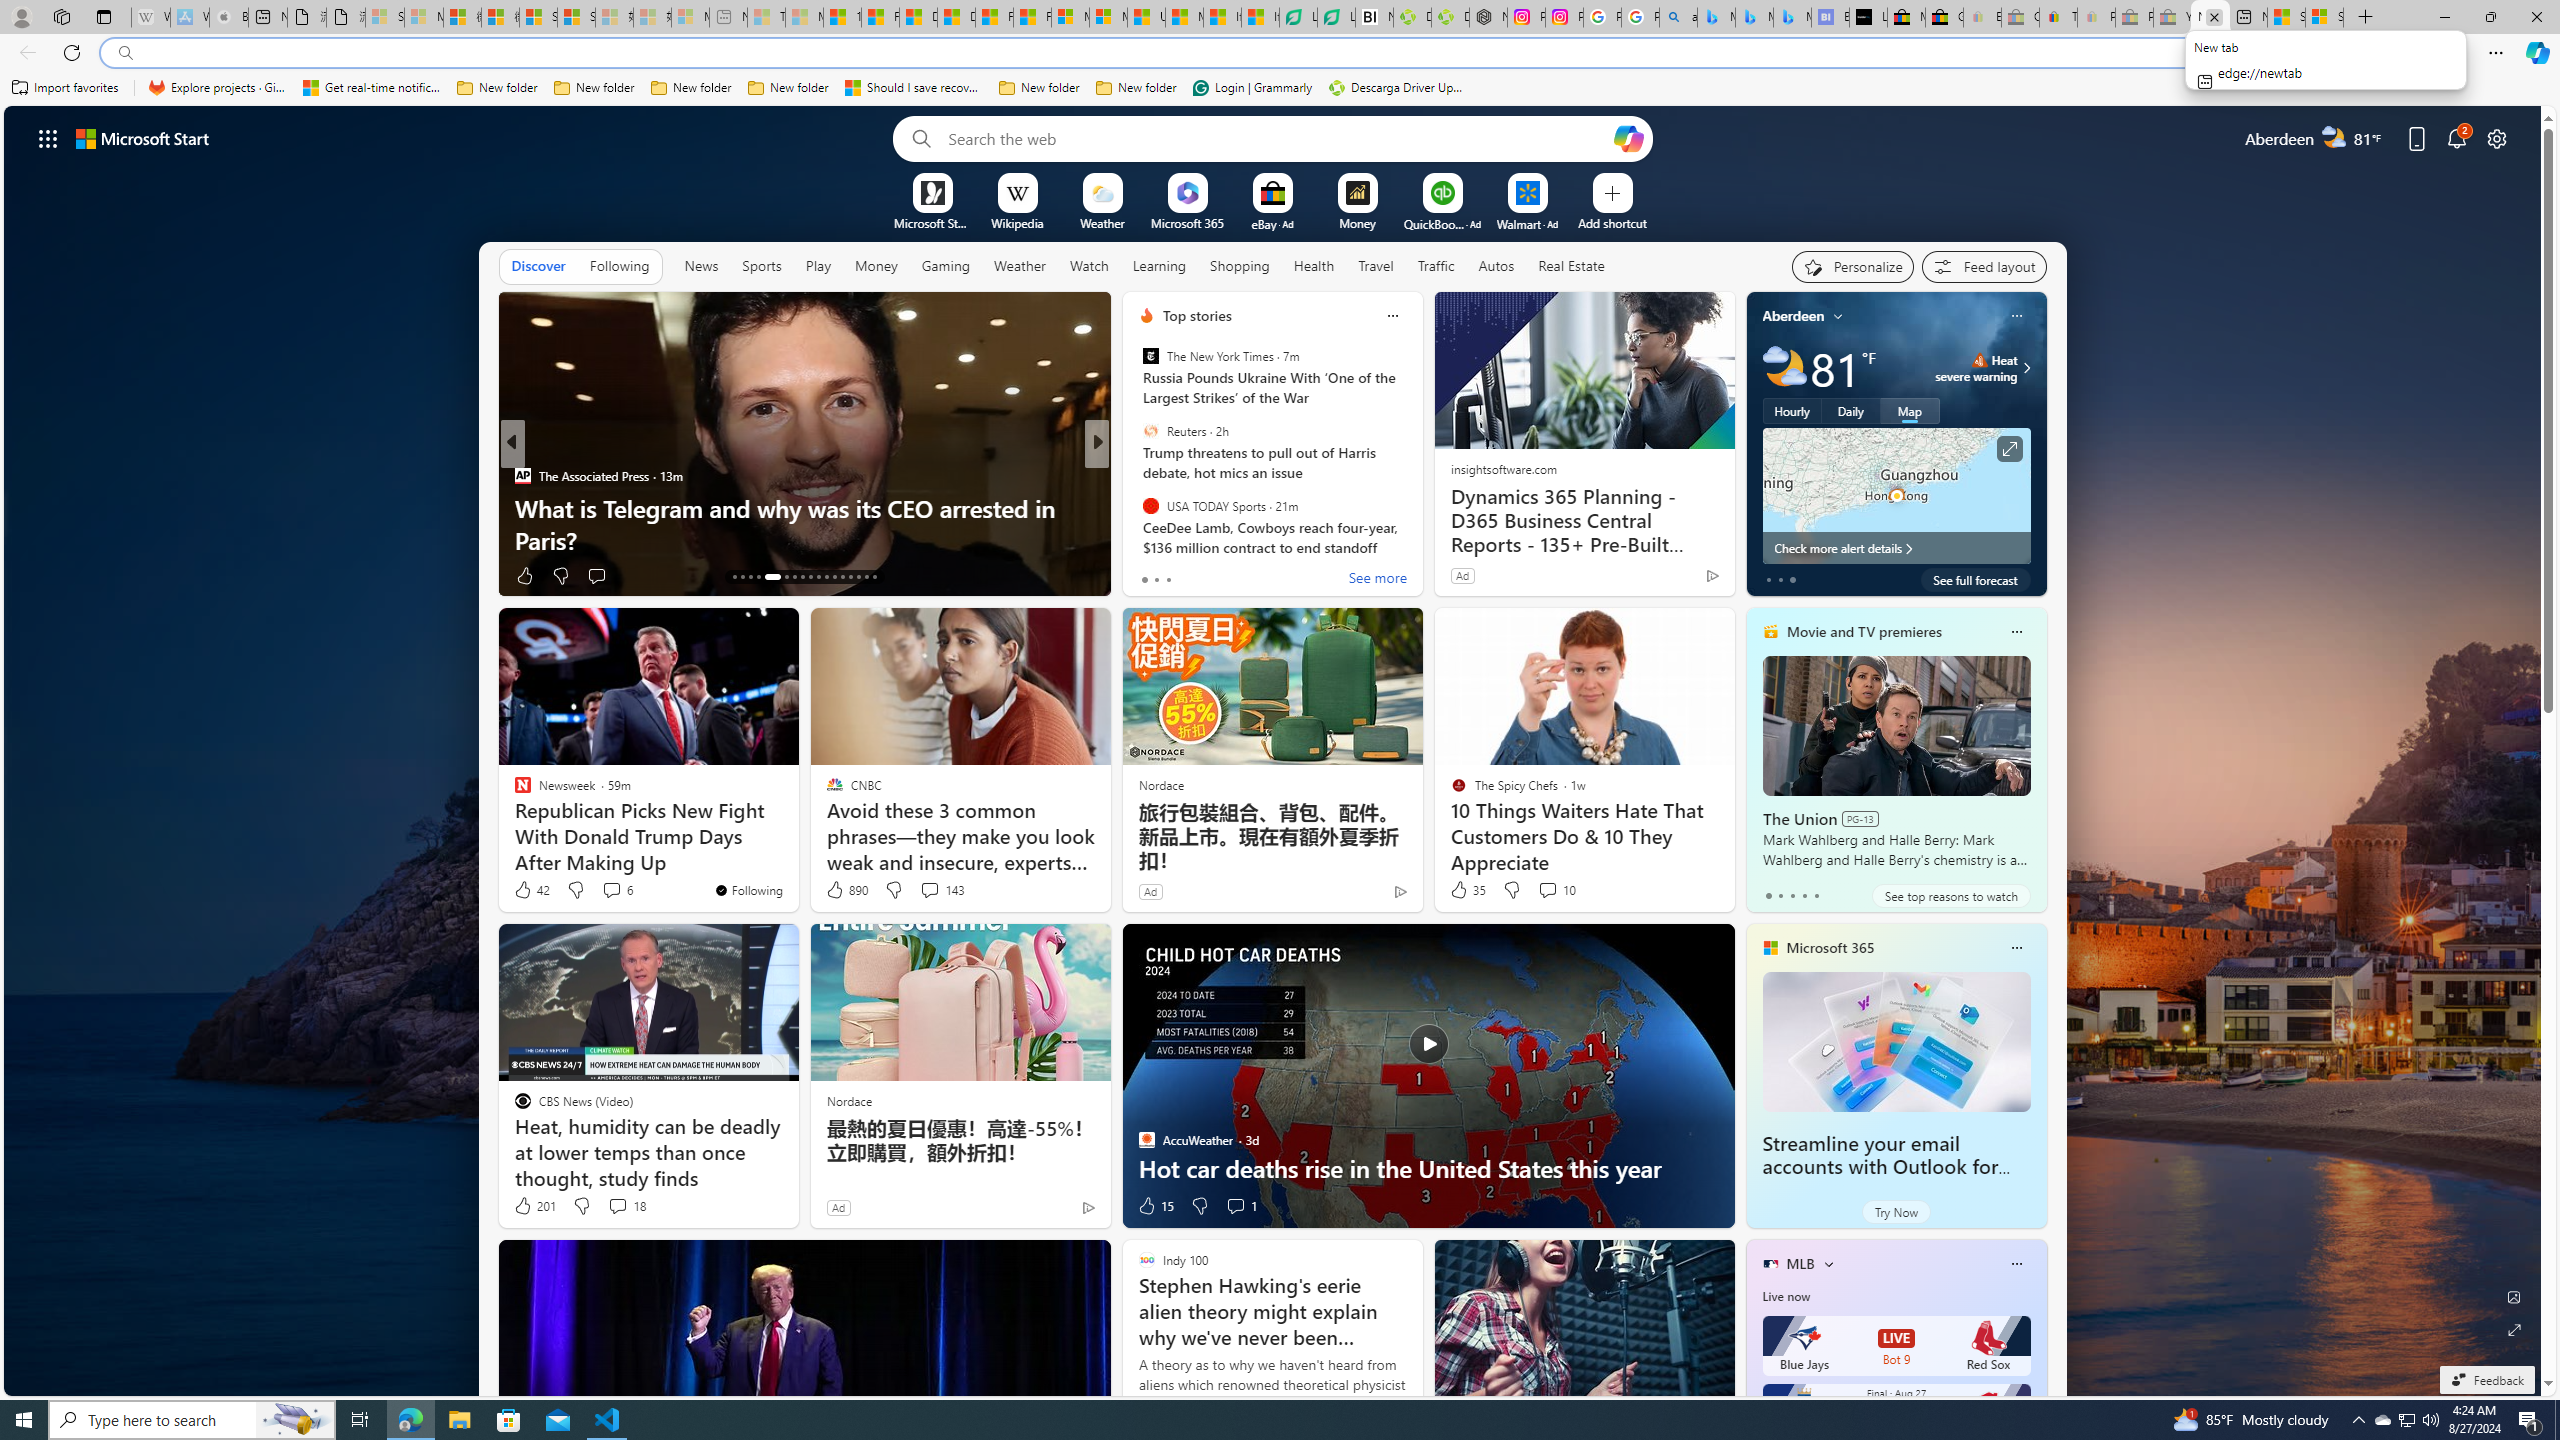 This screenshot has width=2560, height=1440. I want to click on AutomationID: tab-32, so click(866, 577).